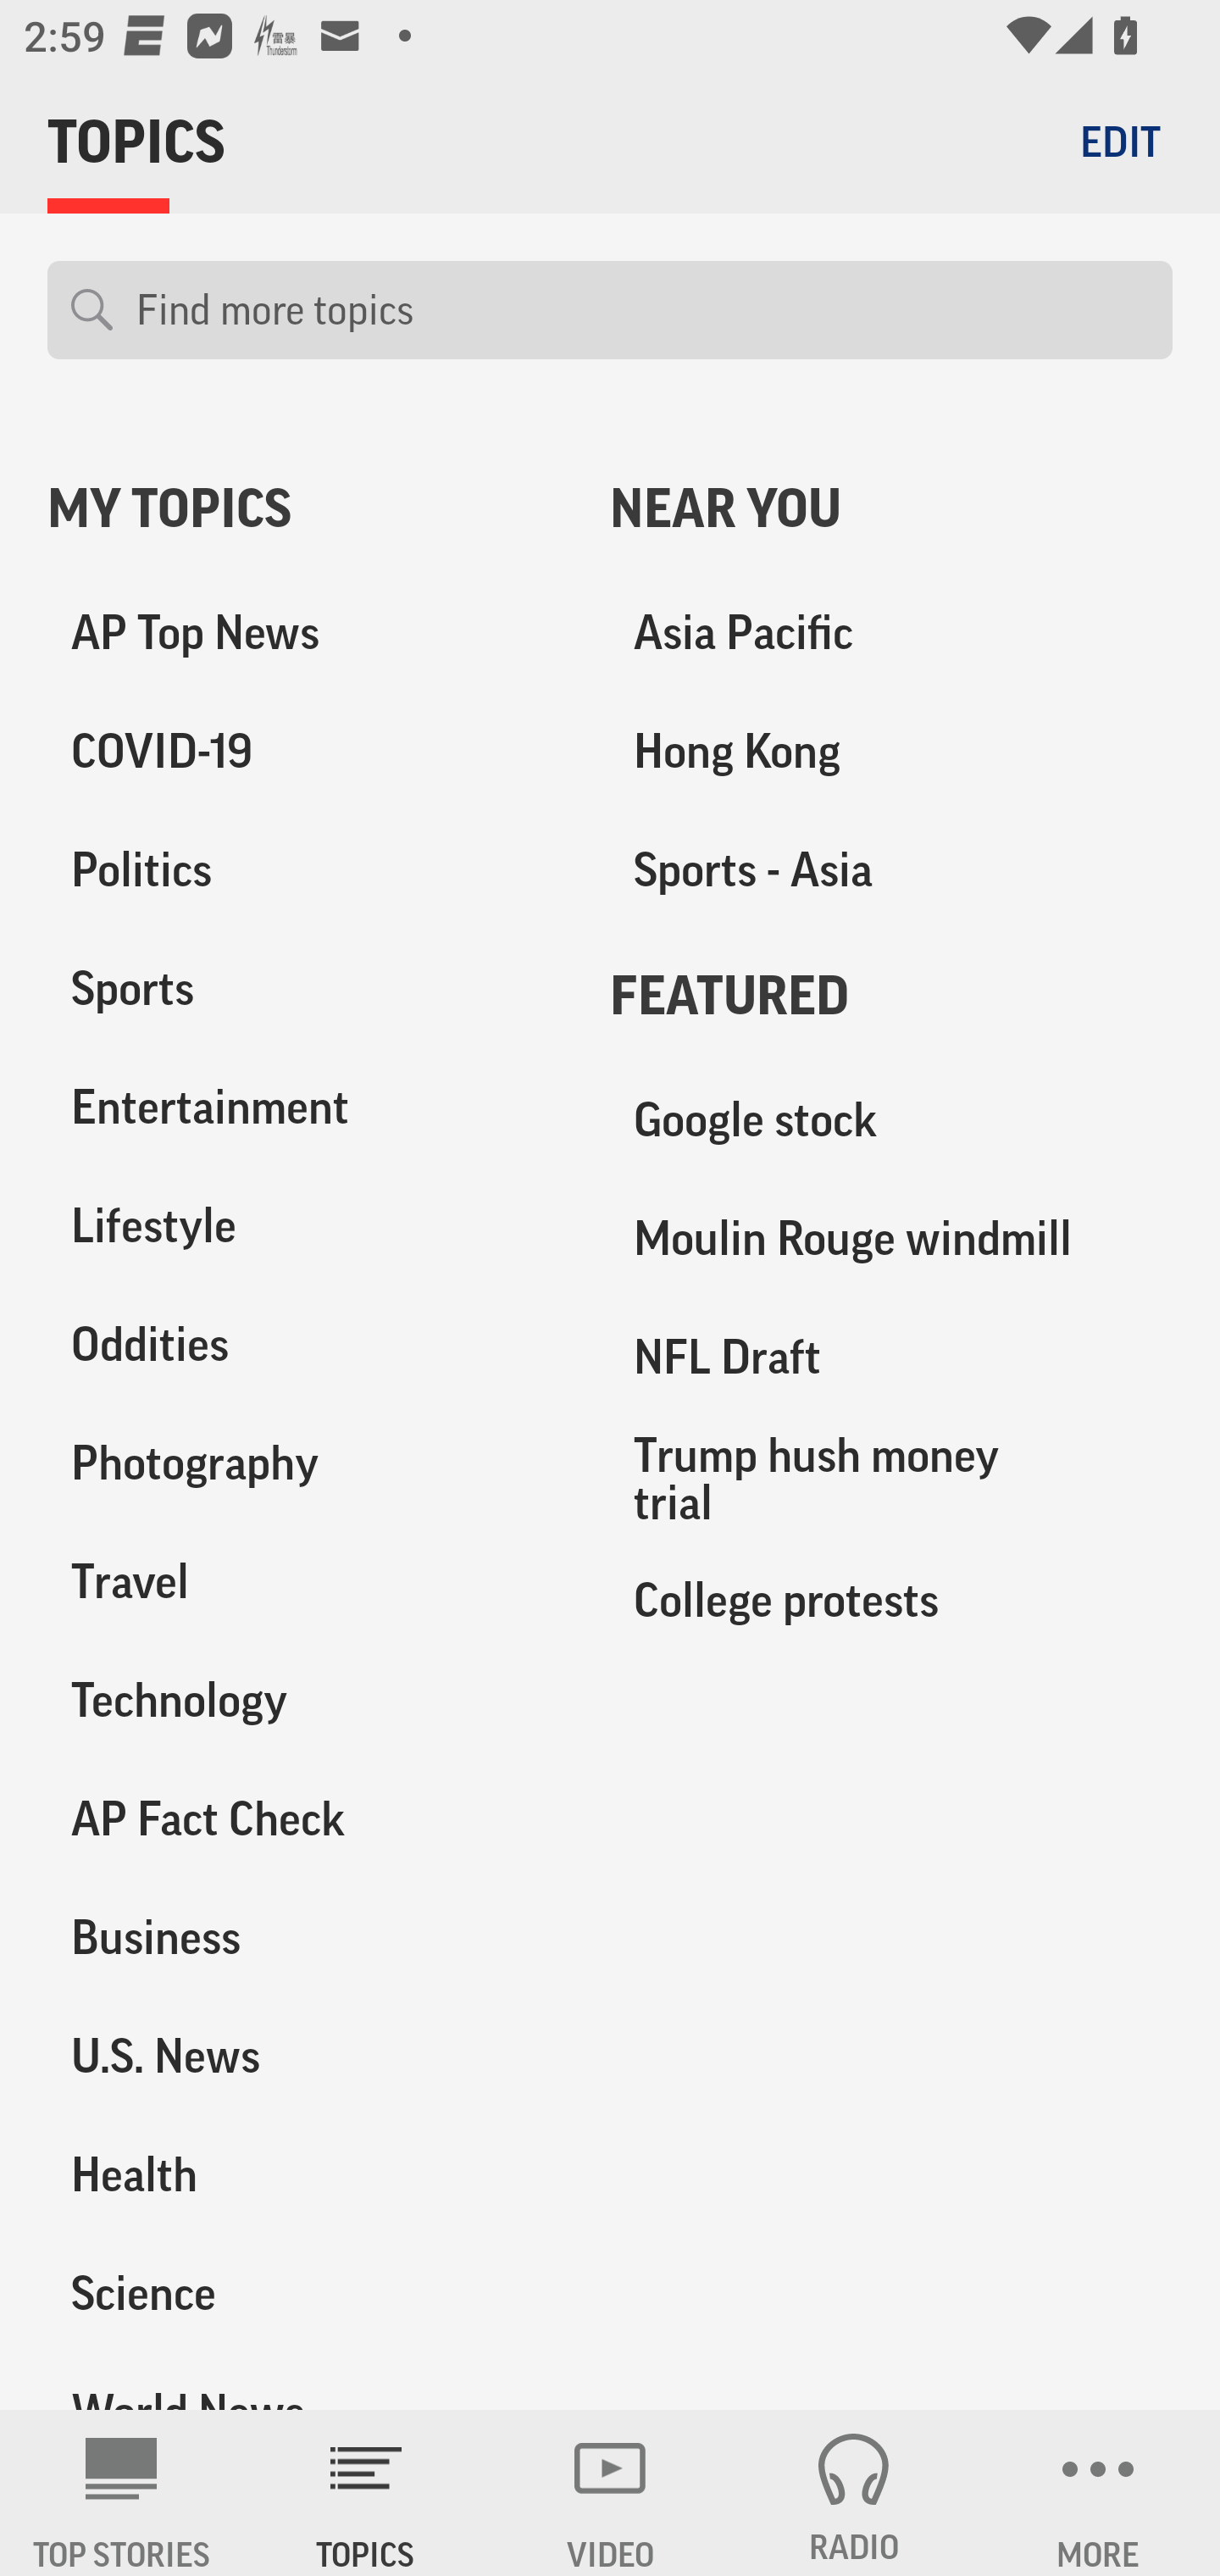  I want to click on Google stock, so click(891, 1120).